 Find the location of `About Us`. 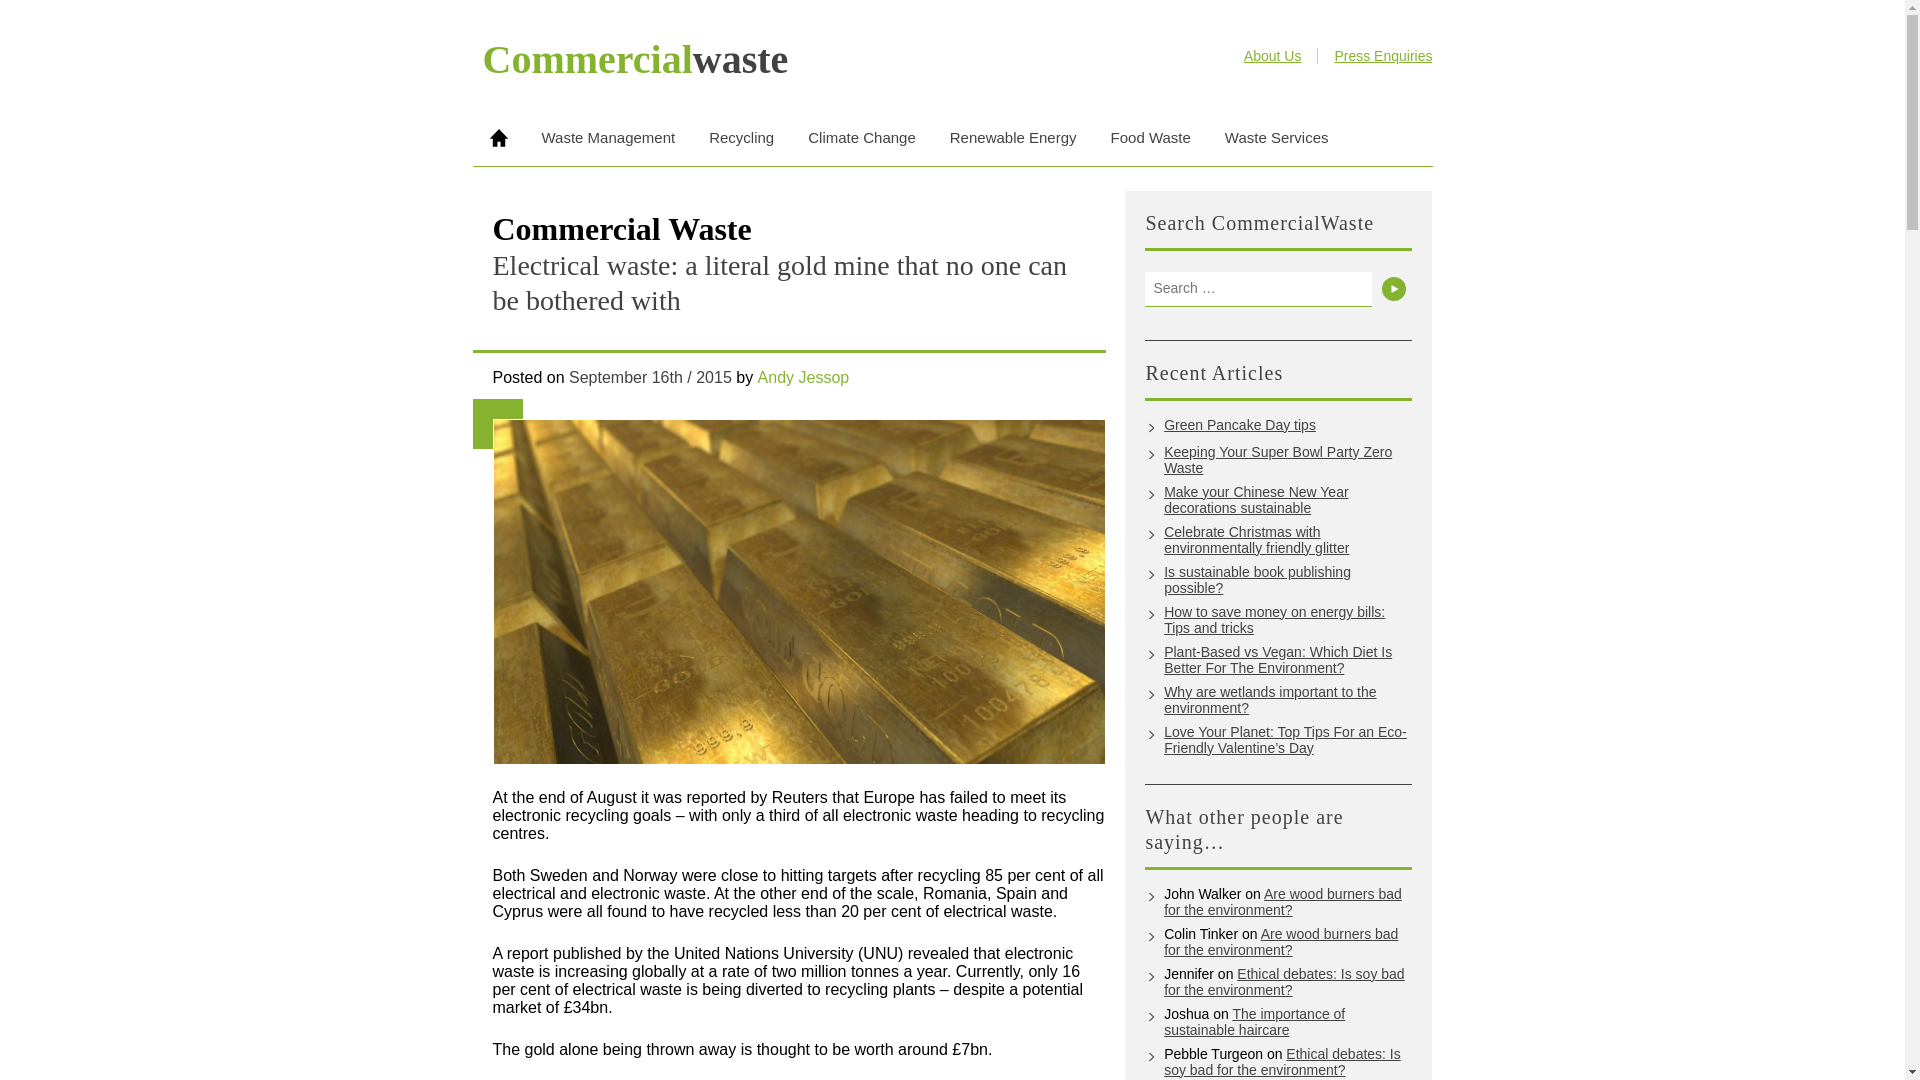

About Us is located at coordinates (1272, 55).